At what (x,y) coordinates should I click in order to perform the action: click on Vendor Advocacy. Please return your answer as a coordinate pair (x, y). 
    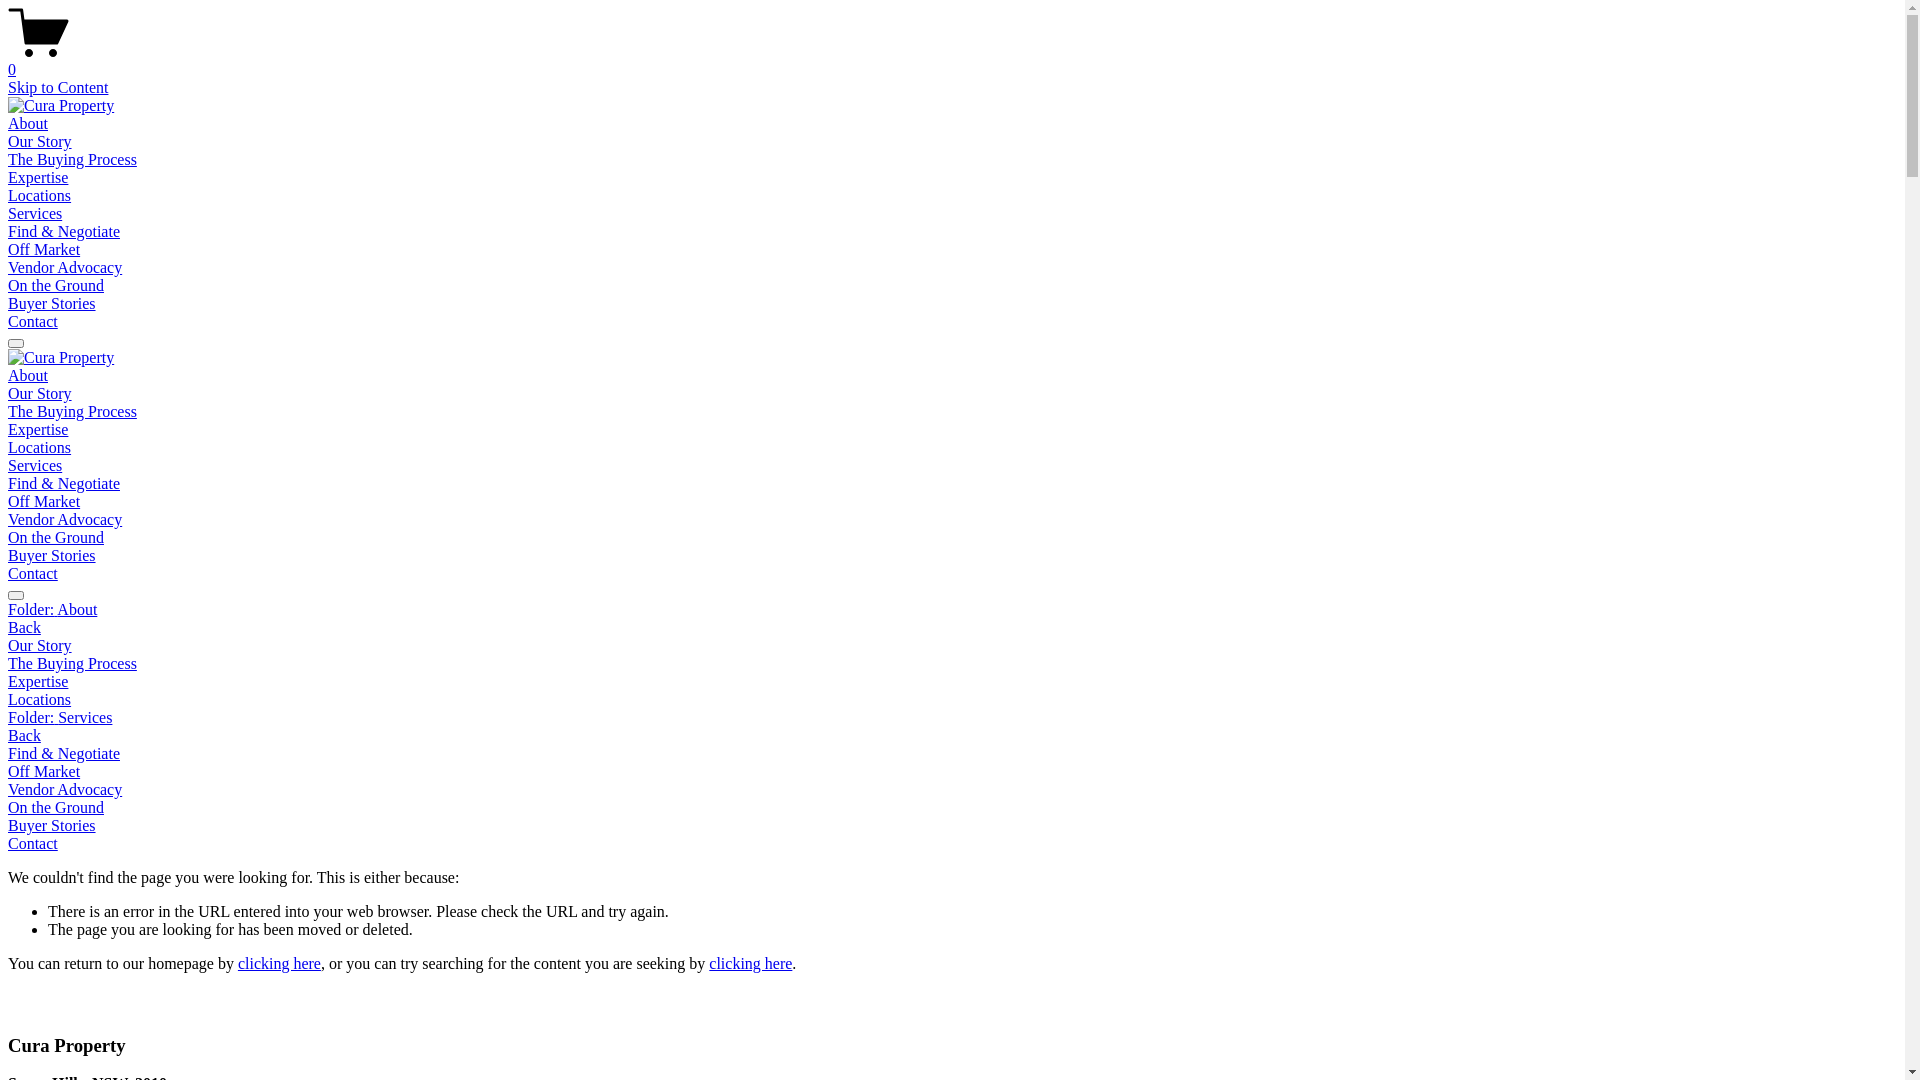
    Looking at the image, I should click on (952, 790).